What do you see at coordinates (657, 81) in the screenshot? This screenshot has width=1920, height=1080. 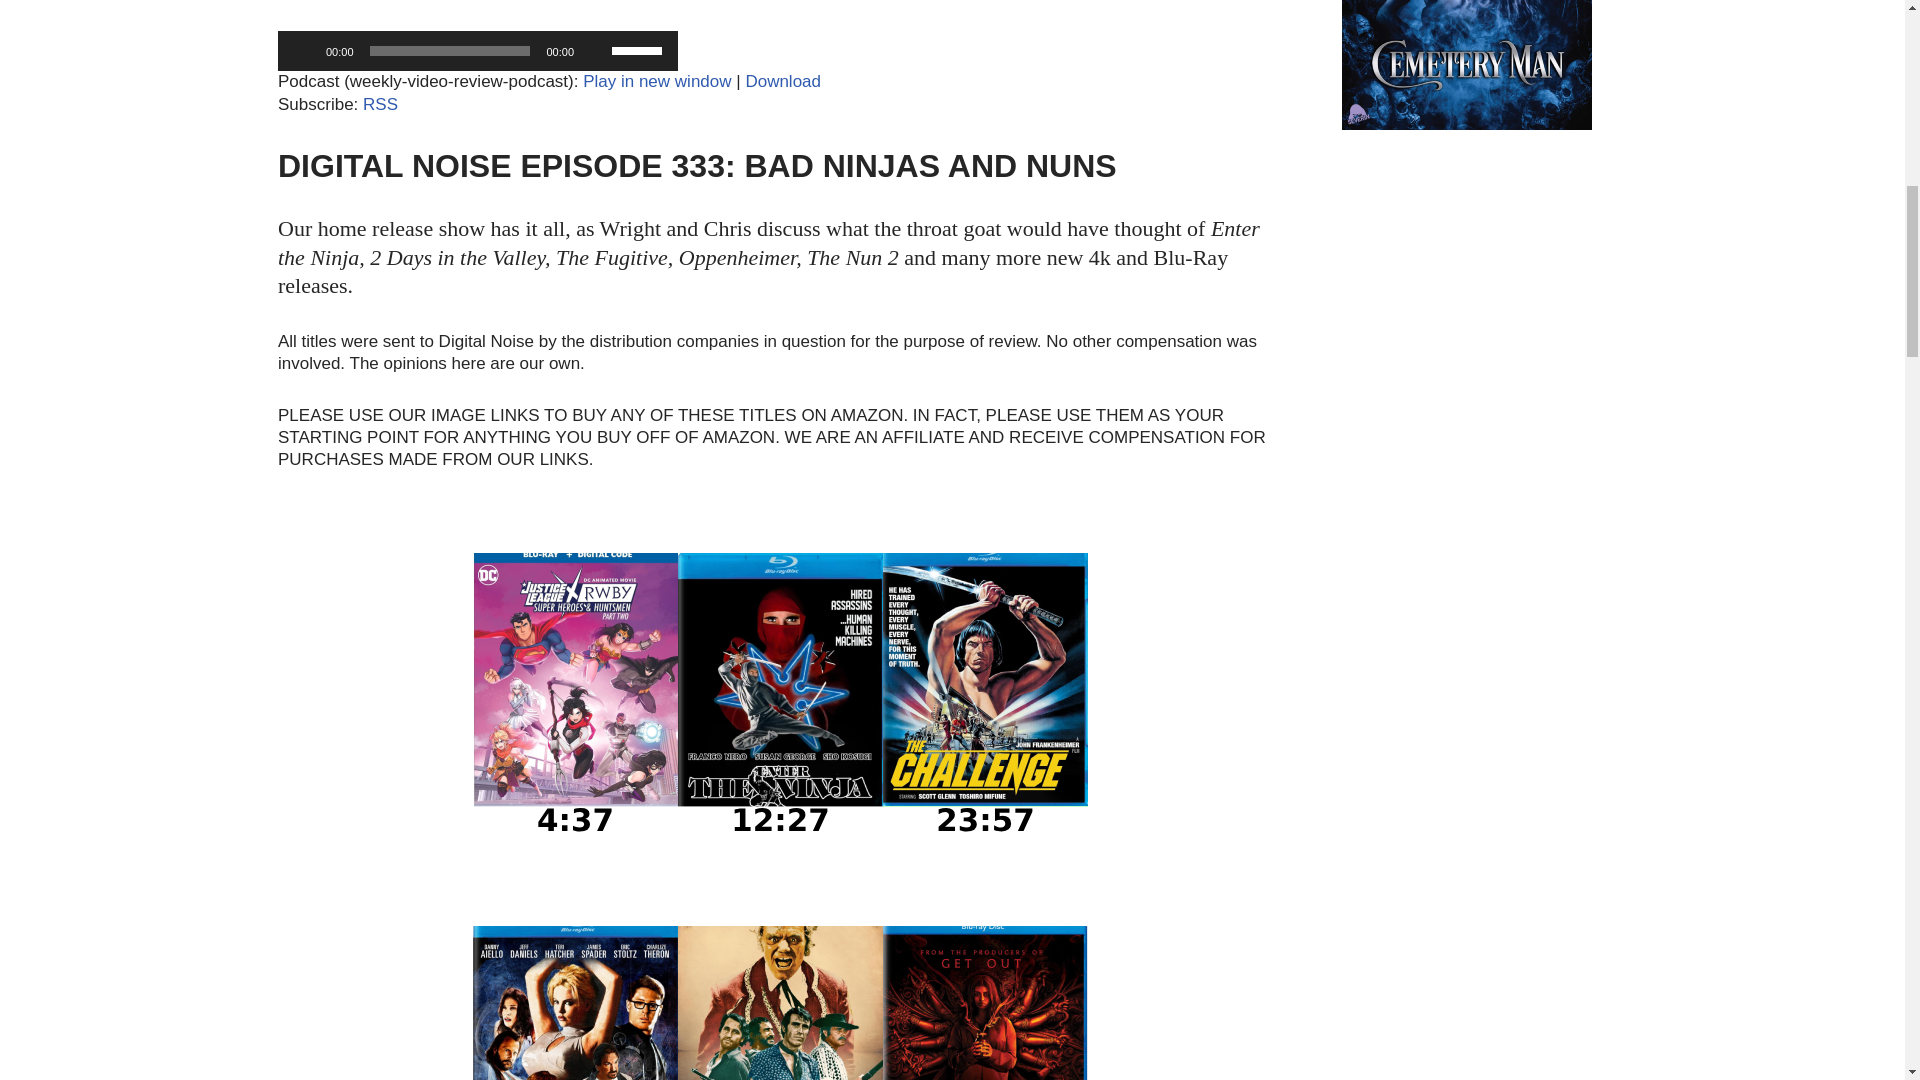 I see `Play in new window` at bounding box center [657, 81].